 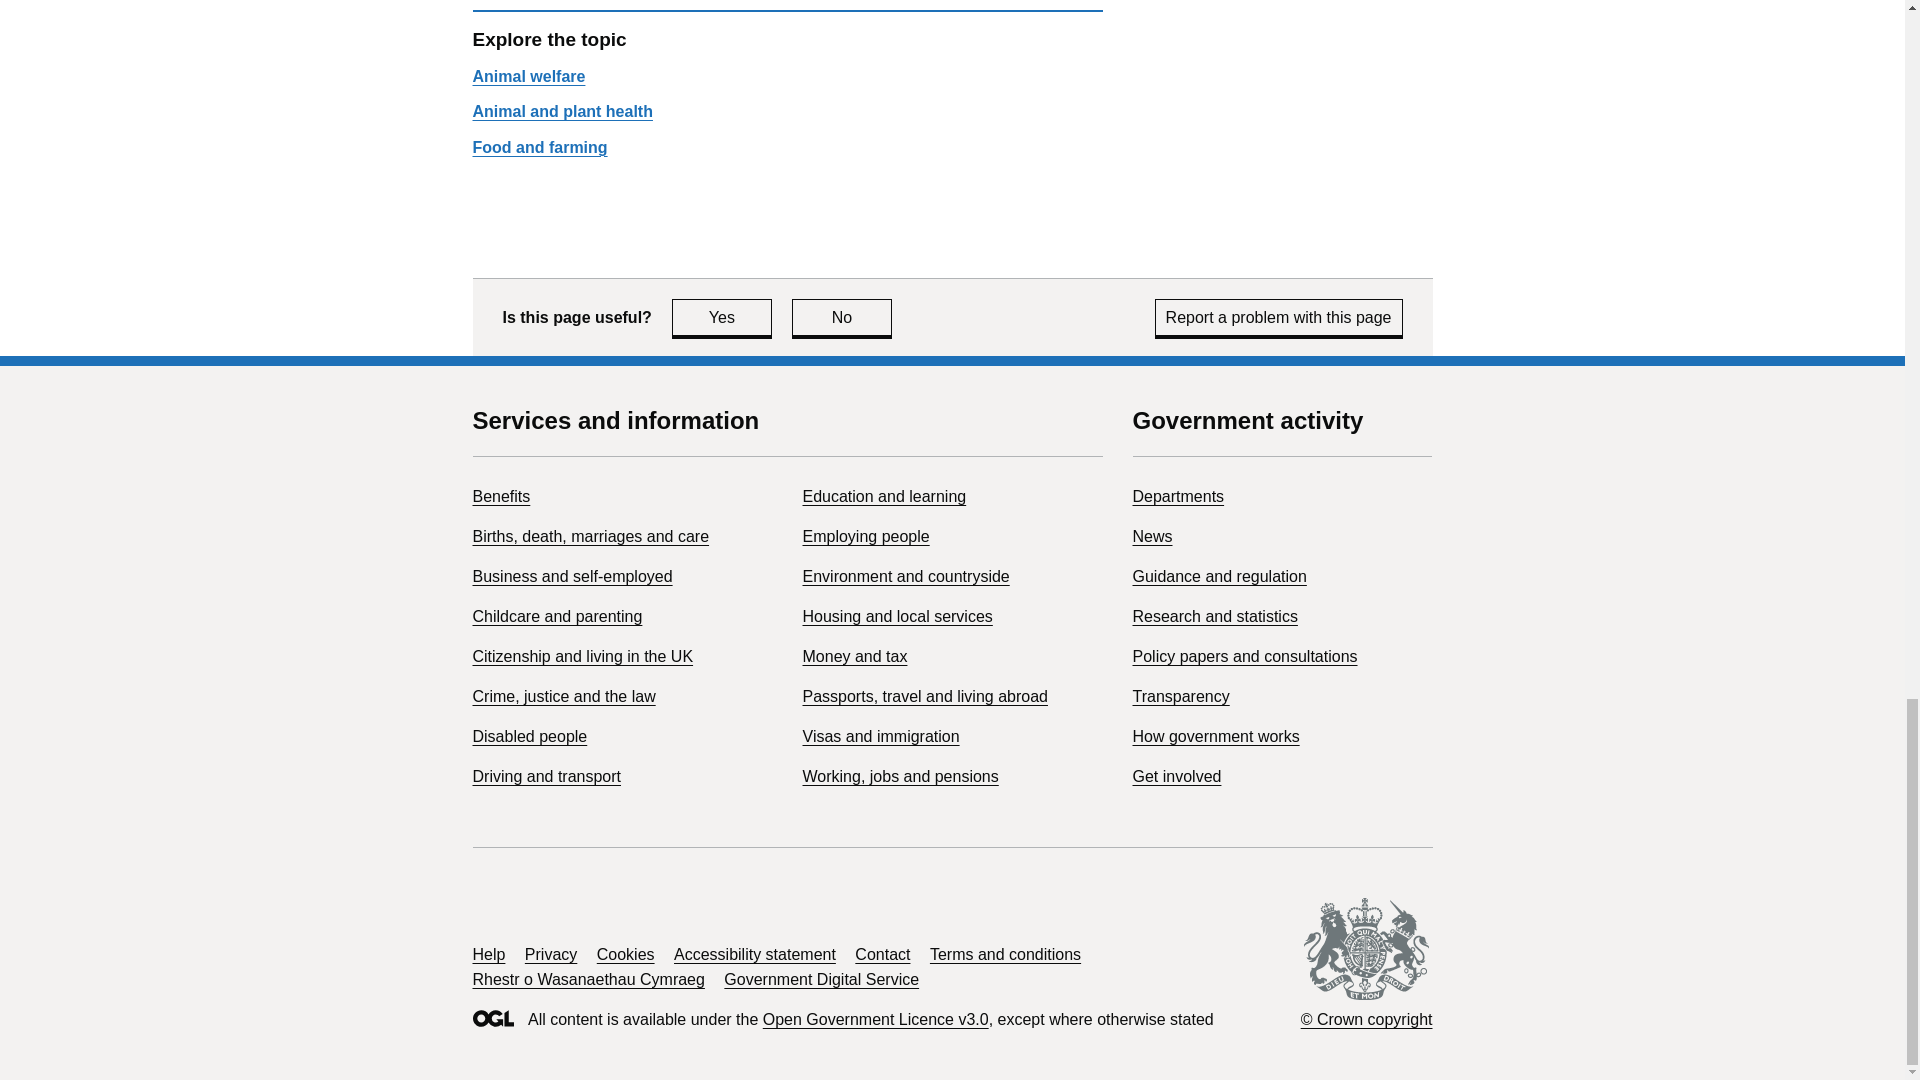 I want to click on Animal welfare, so click(x=563, y=696).